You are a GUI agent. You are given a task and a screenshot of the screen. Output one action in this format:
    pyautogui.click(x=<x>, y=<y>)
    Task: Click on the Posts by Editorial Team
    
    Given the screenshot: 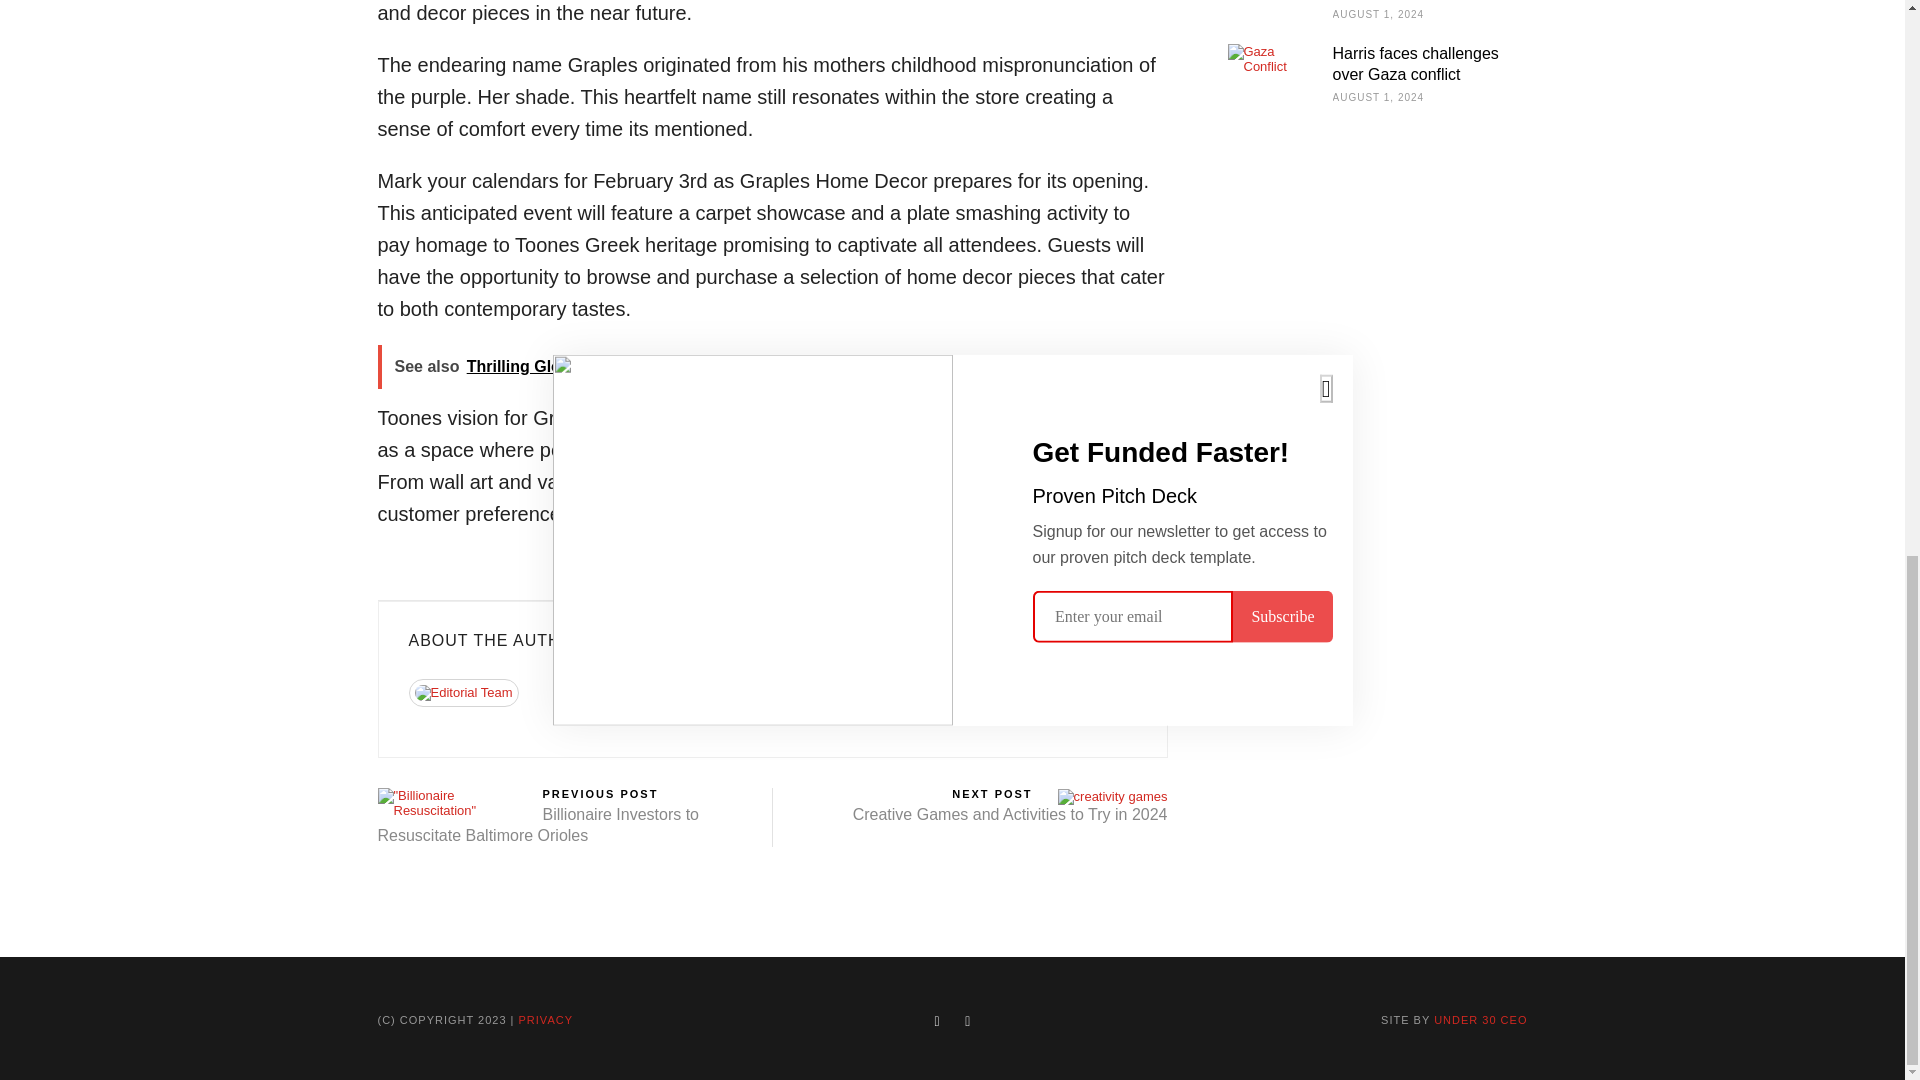 What is the action you would take?
    pyautogui.click(x=618, y=690)
    